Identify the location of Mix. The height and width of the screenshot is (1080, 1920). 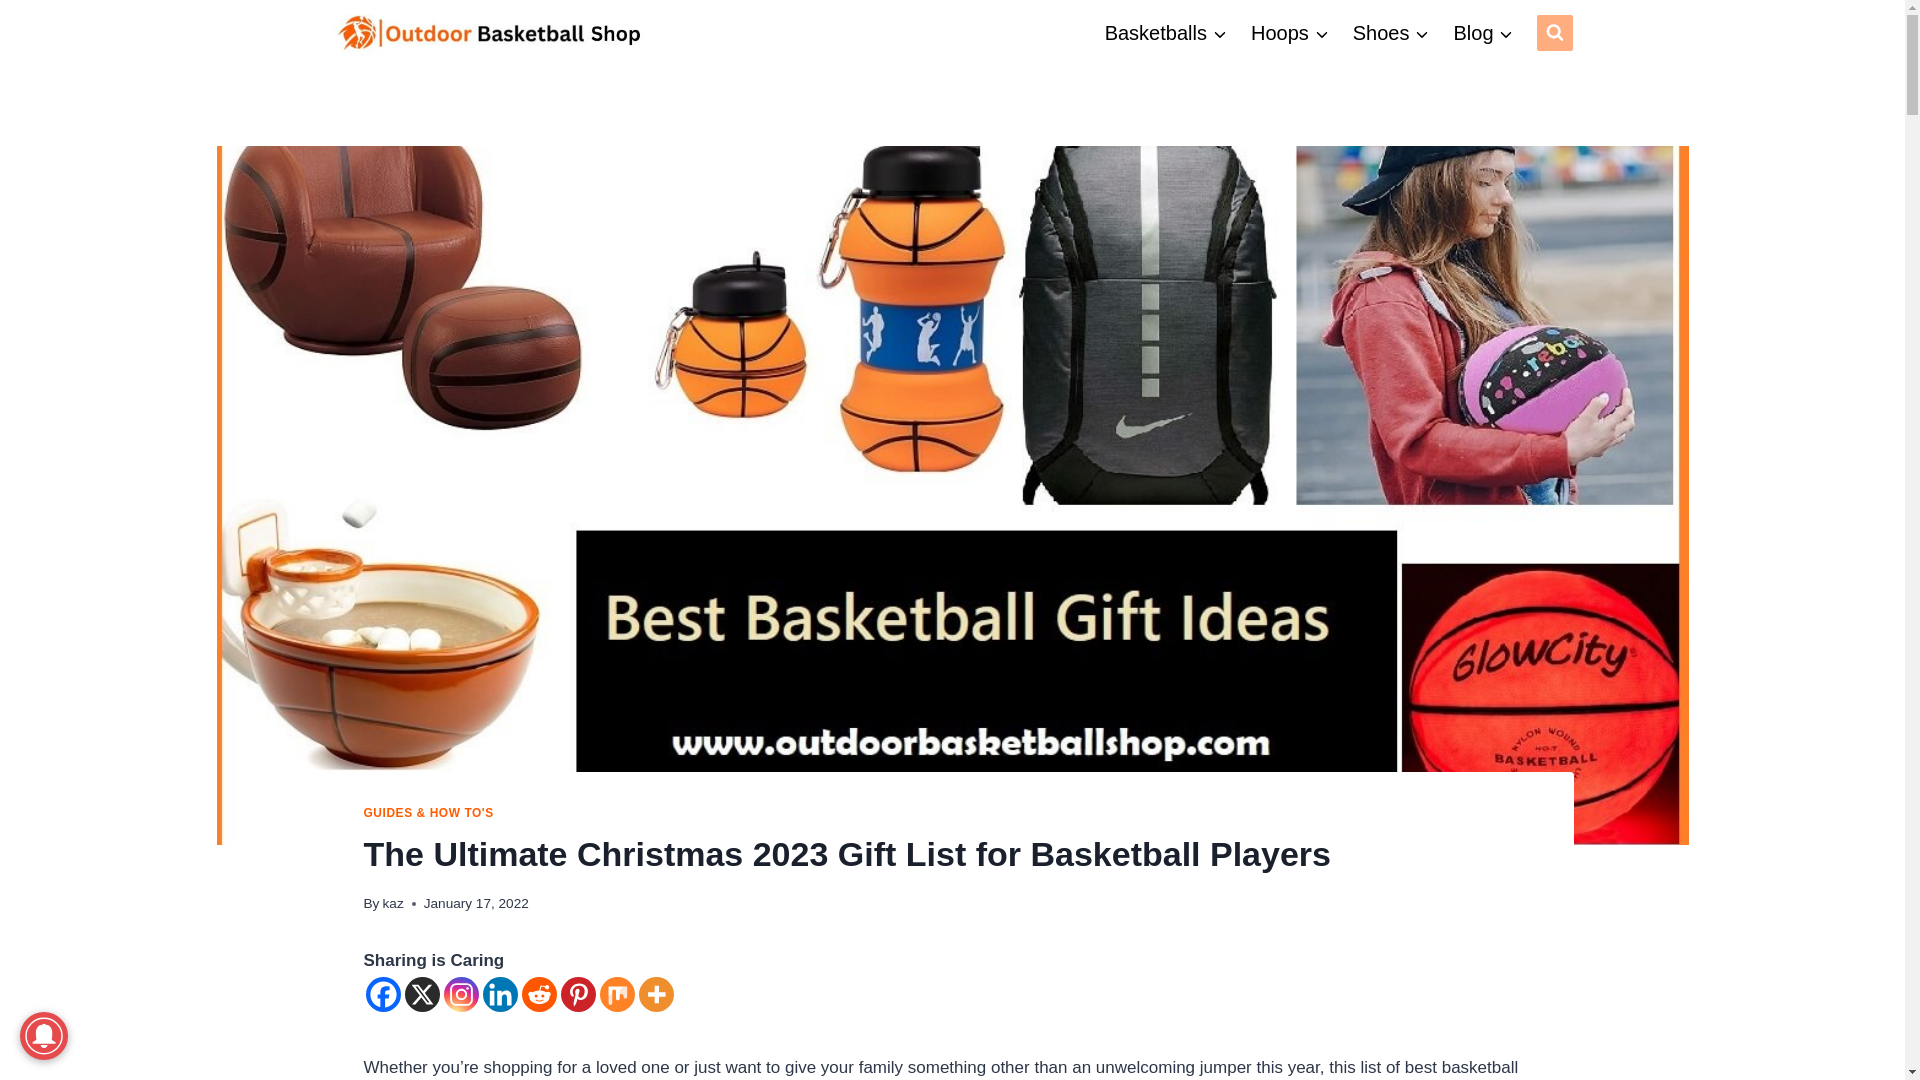
(617, 994).